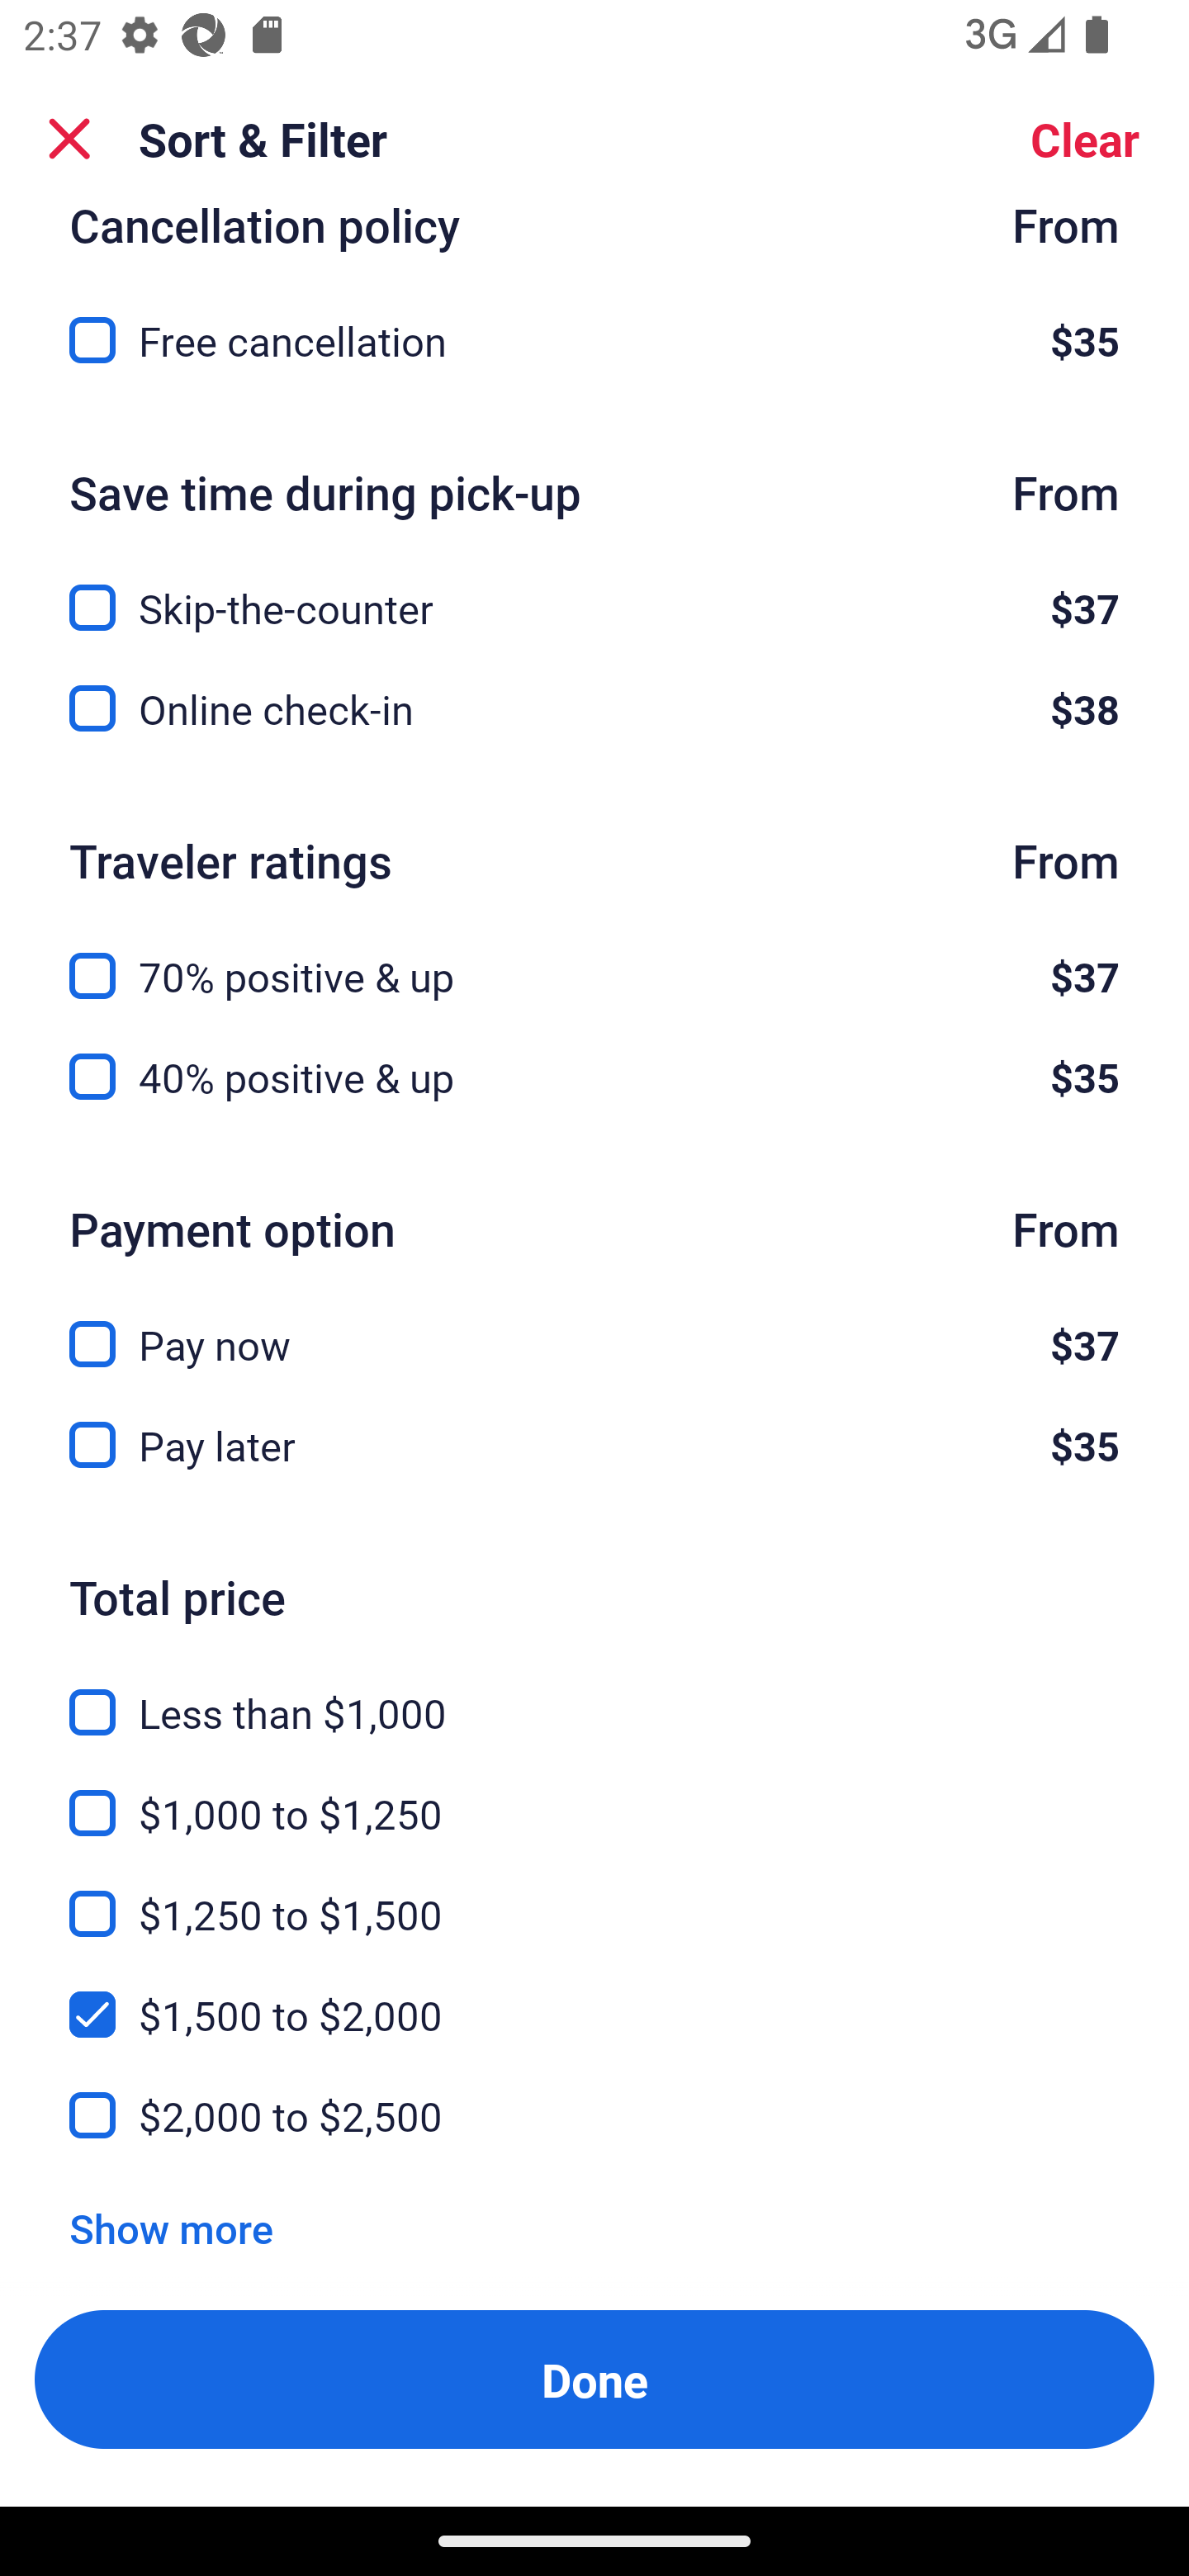  Describe the element at coordinates (594, 708) in the screenshot. I see `Online check-in, $38 Online check-in $38` at that location.